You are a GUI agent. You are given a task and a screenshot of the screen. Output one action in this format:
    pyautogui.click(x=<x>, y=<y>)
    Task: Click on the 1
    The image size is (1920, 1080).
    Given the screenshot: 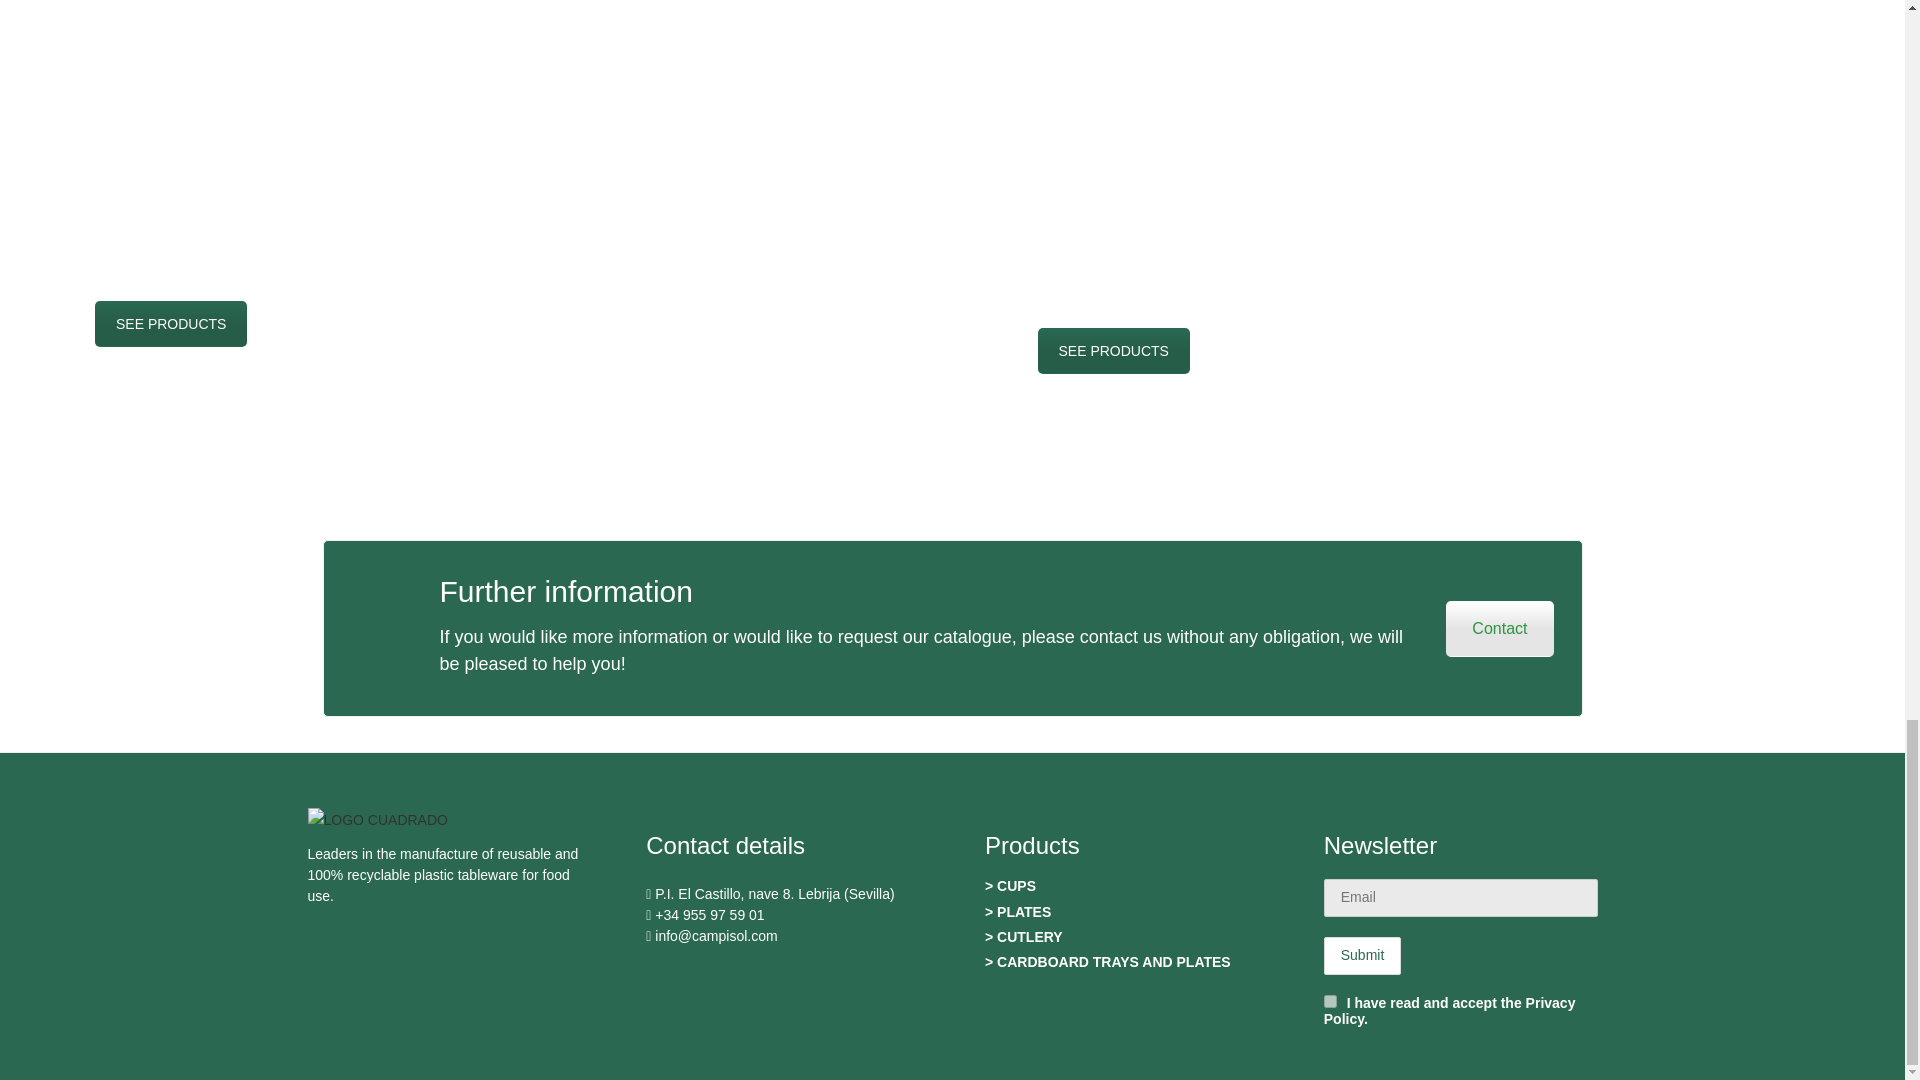 What is the action you would take?
    pyautogui.click(x=1330, y=1000)
    